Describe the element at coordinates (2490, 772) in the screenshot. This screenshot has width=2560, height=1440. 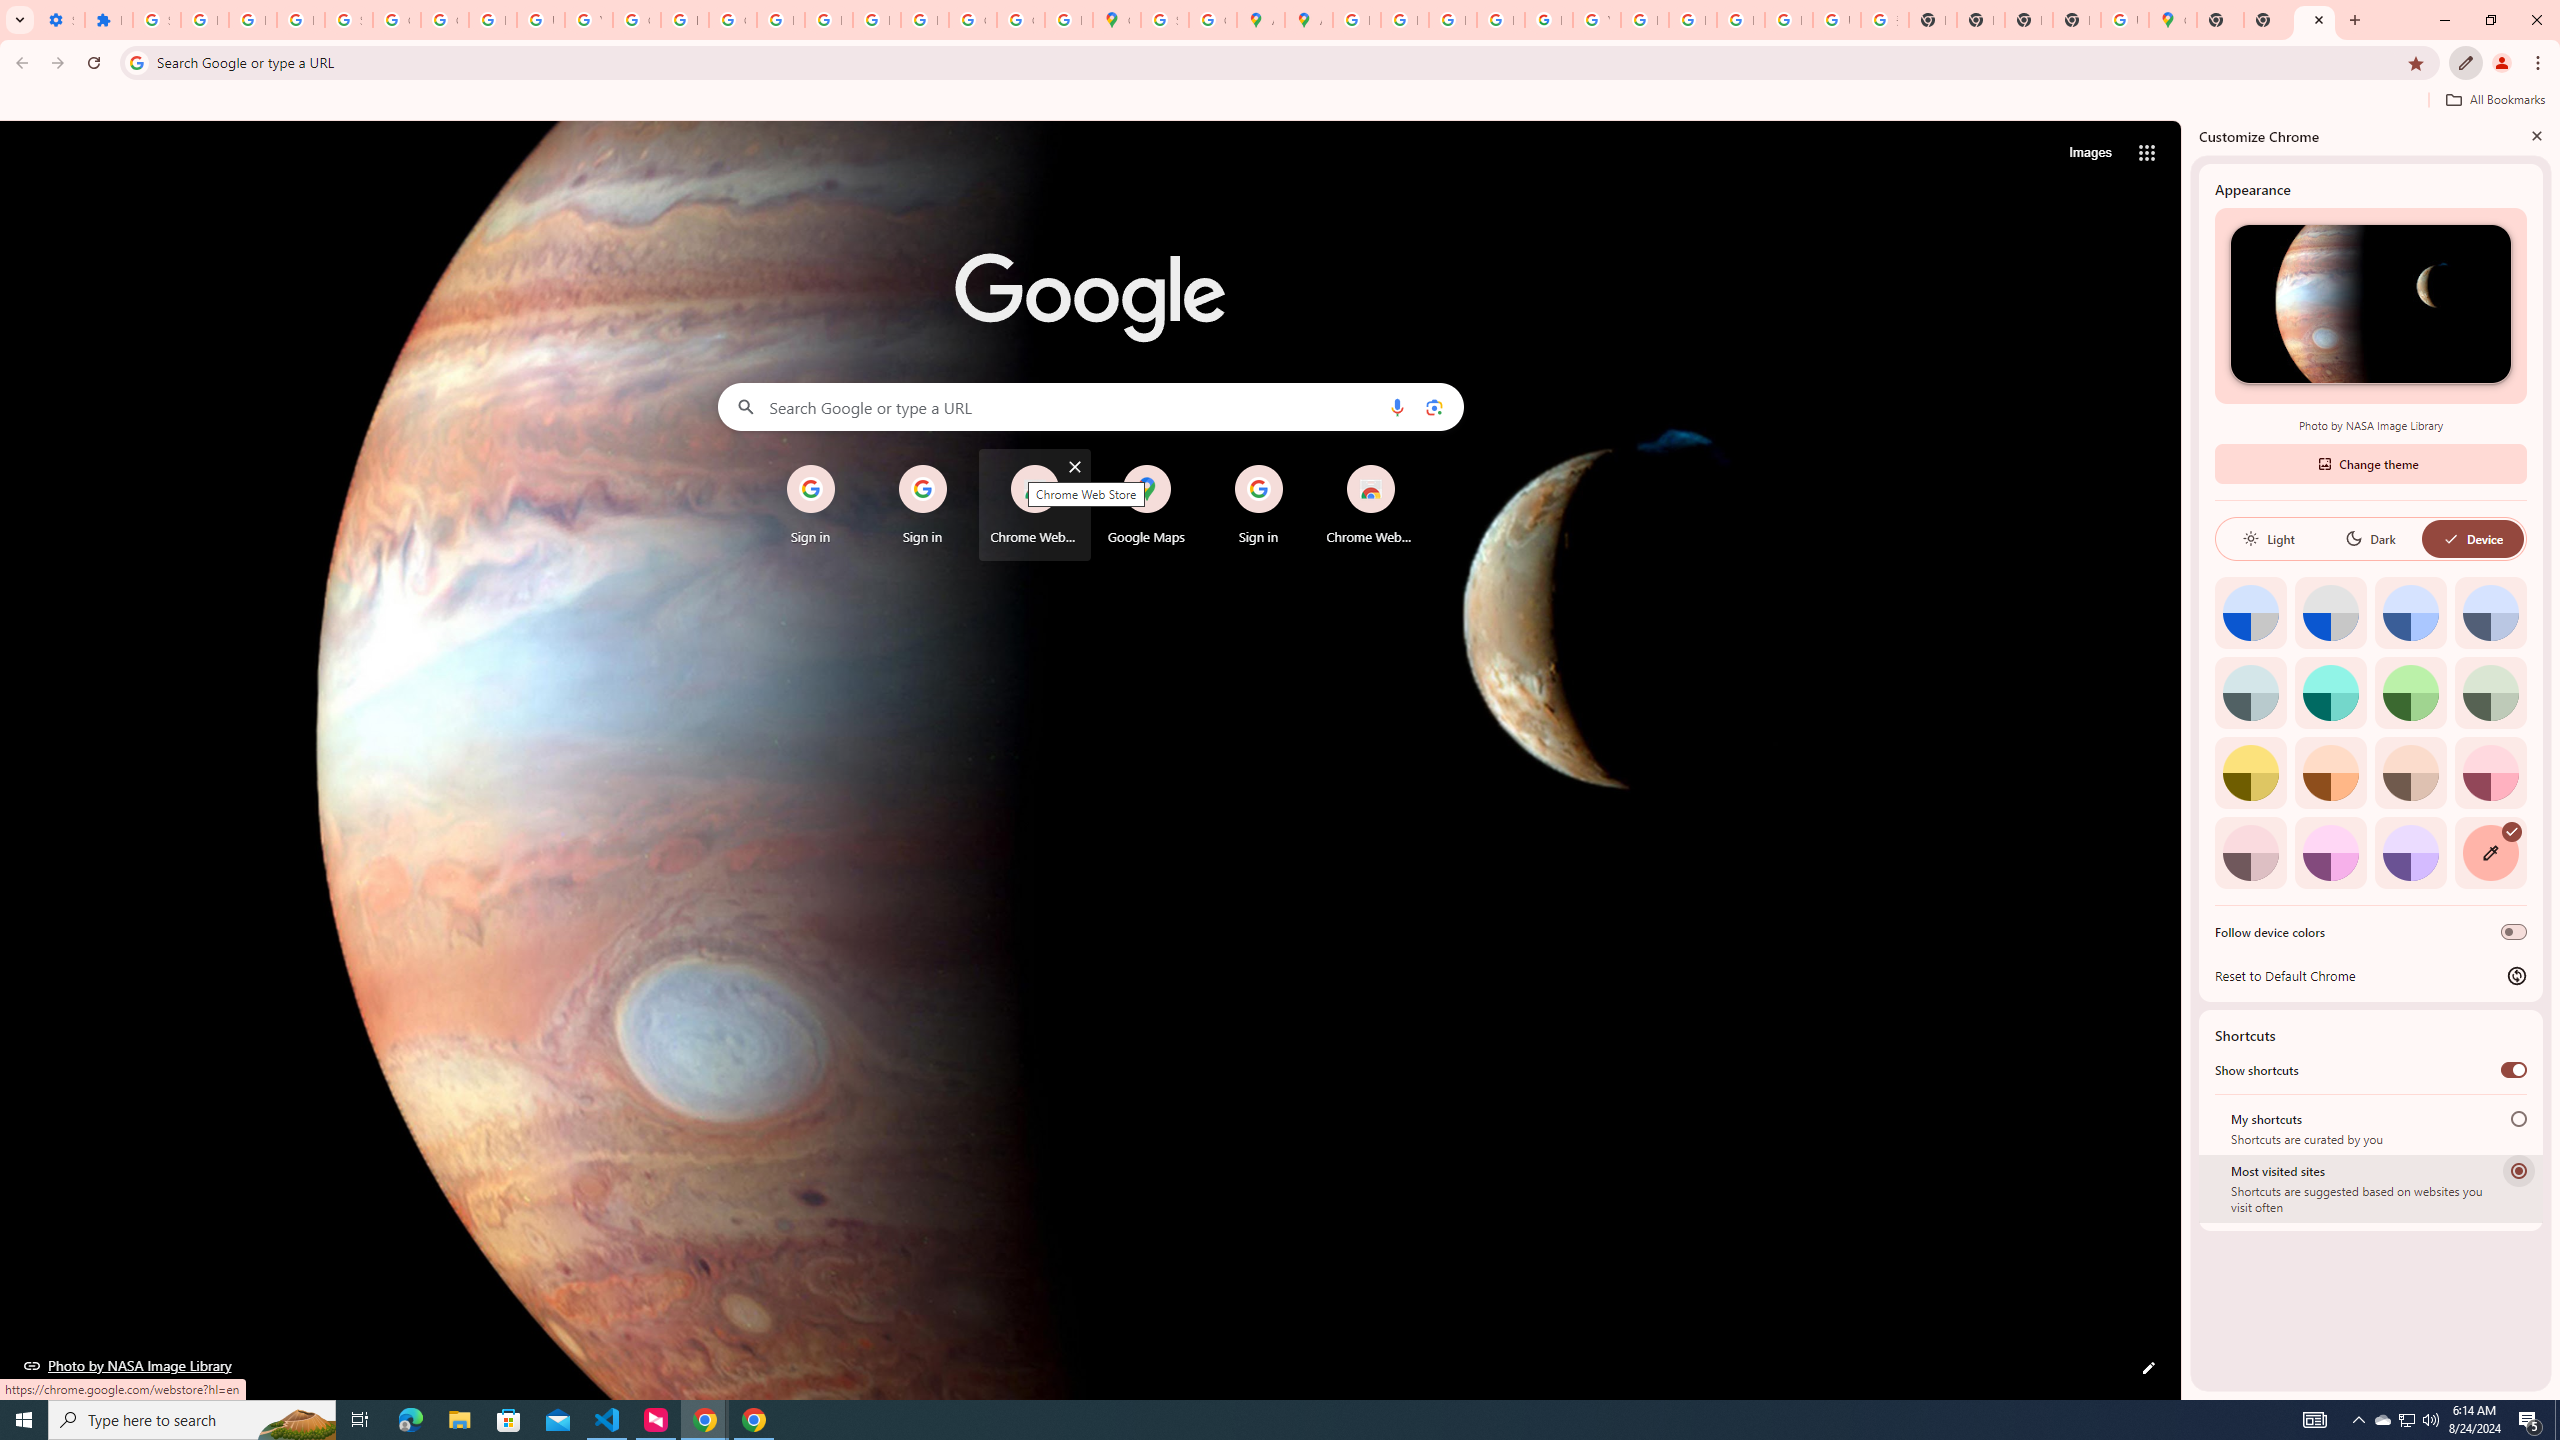
I see `Rose` at that location.